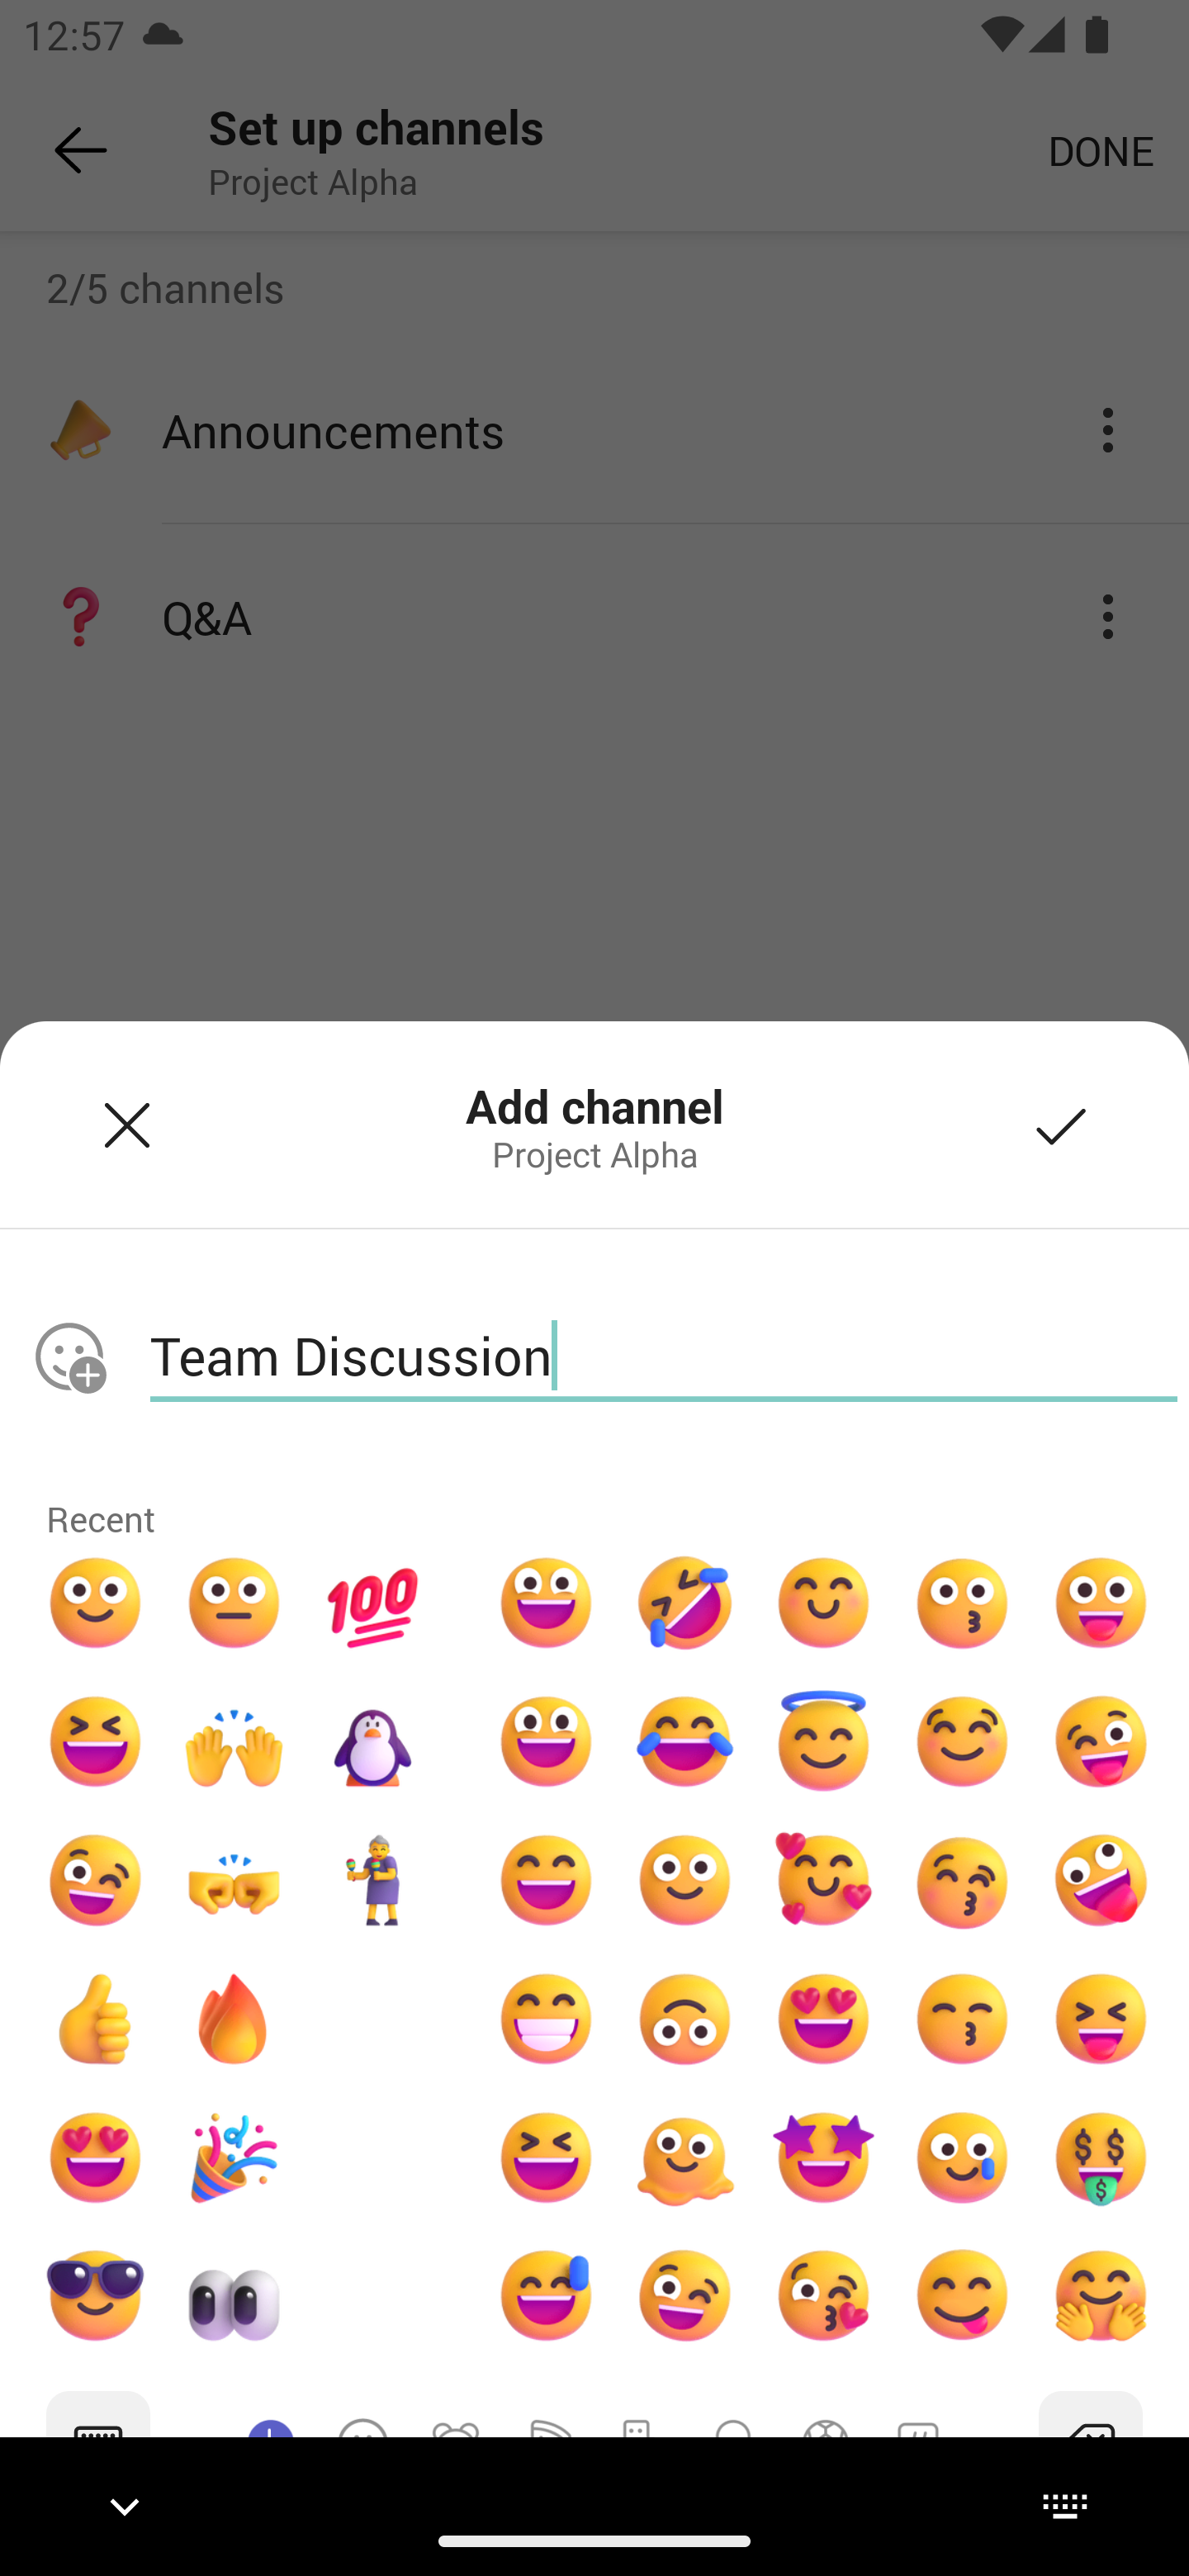 The image size is (1189, 2576). What do you see at coordinates (685, 1742) in the screenshot?
I see `Crying with laughter emoji` at bounding box center [685, 1742].